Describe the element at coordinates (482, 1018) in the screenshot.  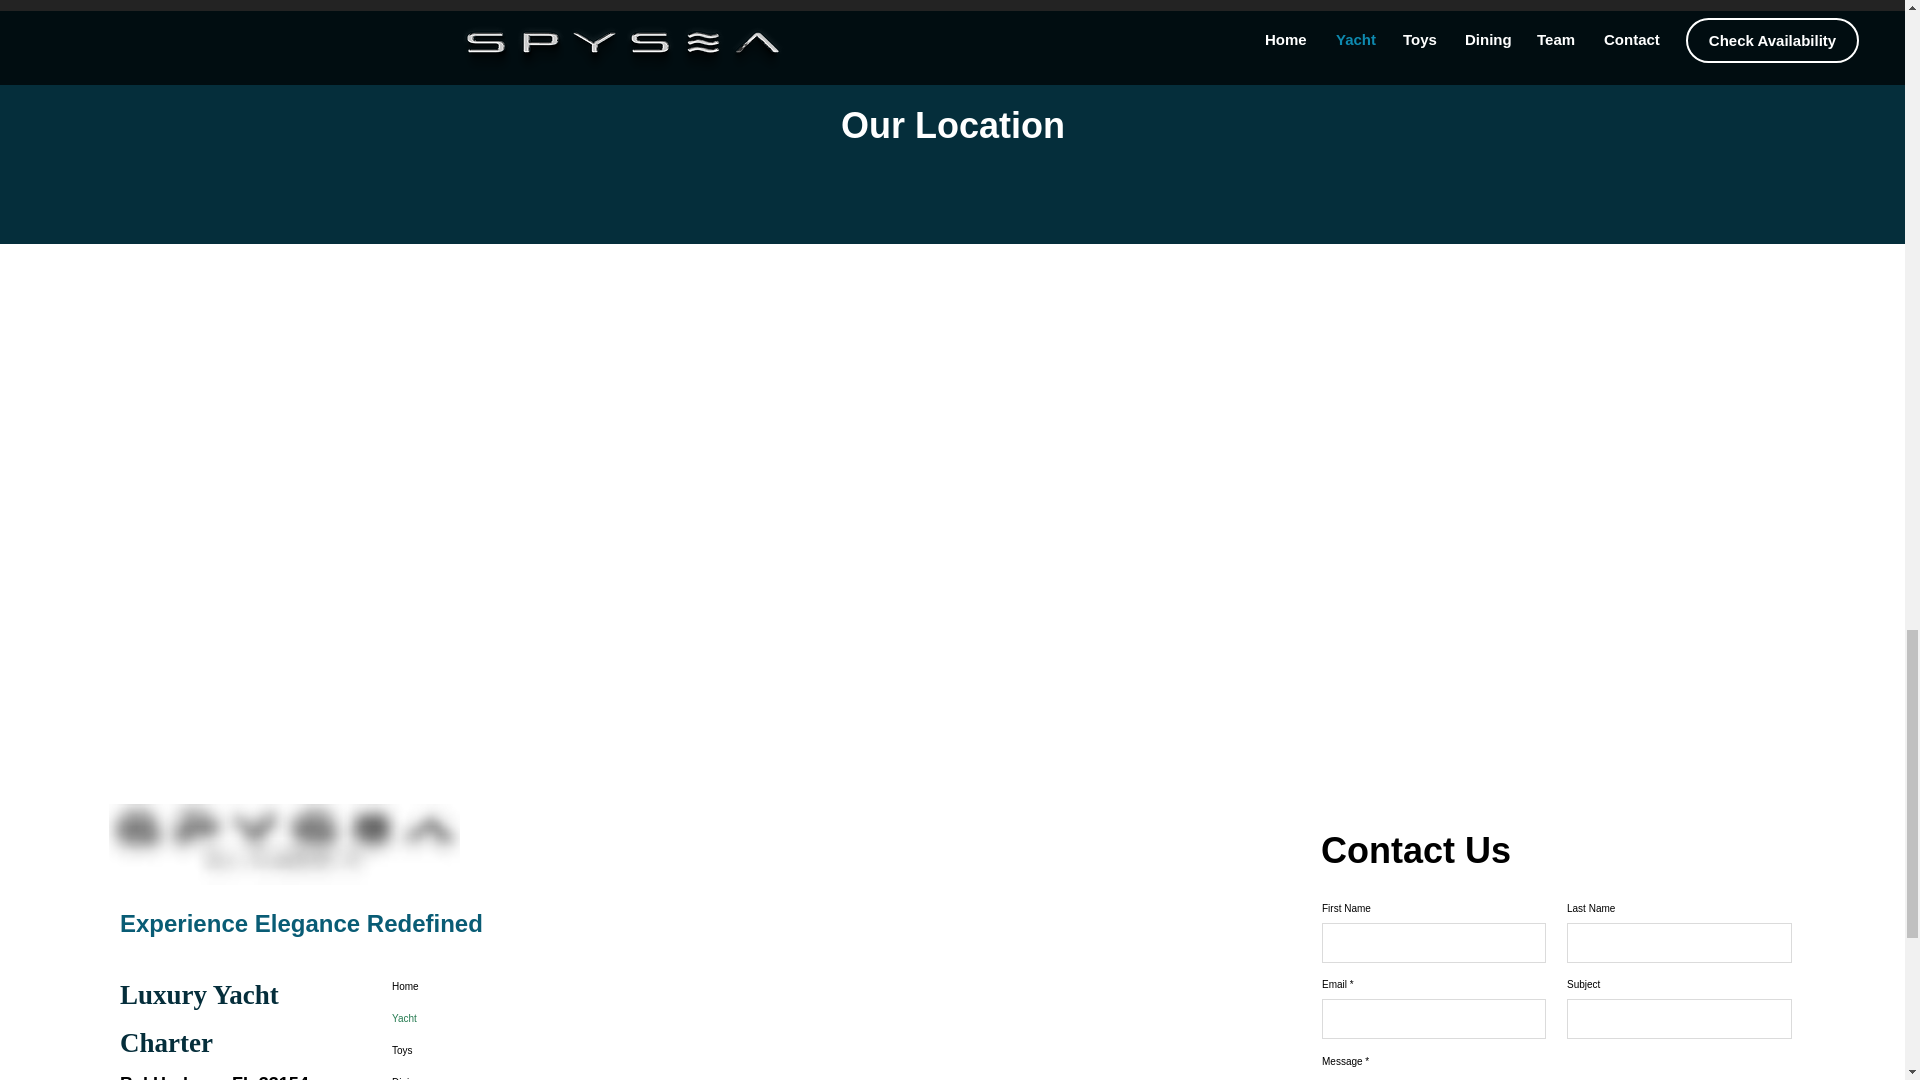
I see `Yacht` at that location.